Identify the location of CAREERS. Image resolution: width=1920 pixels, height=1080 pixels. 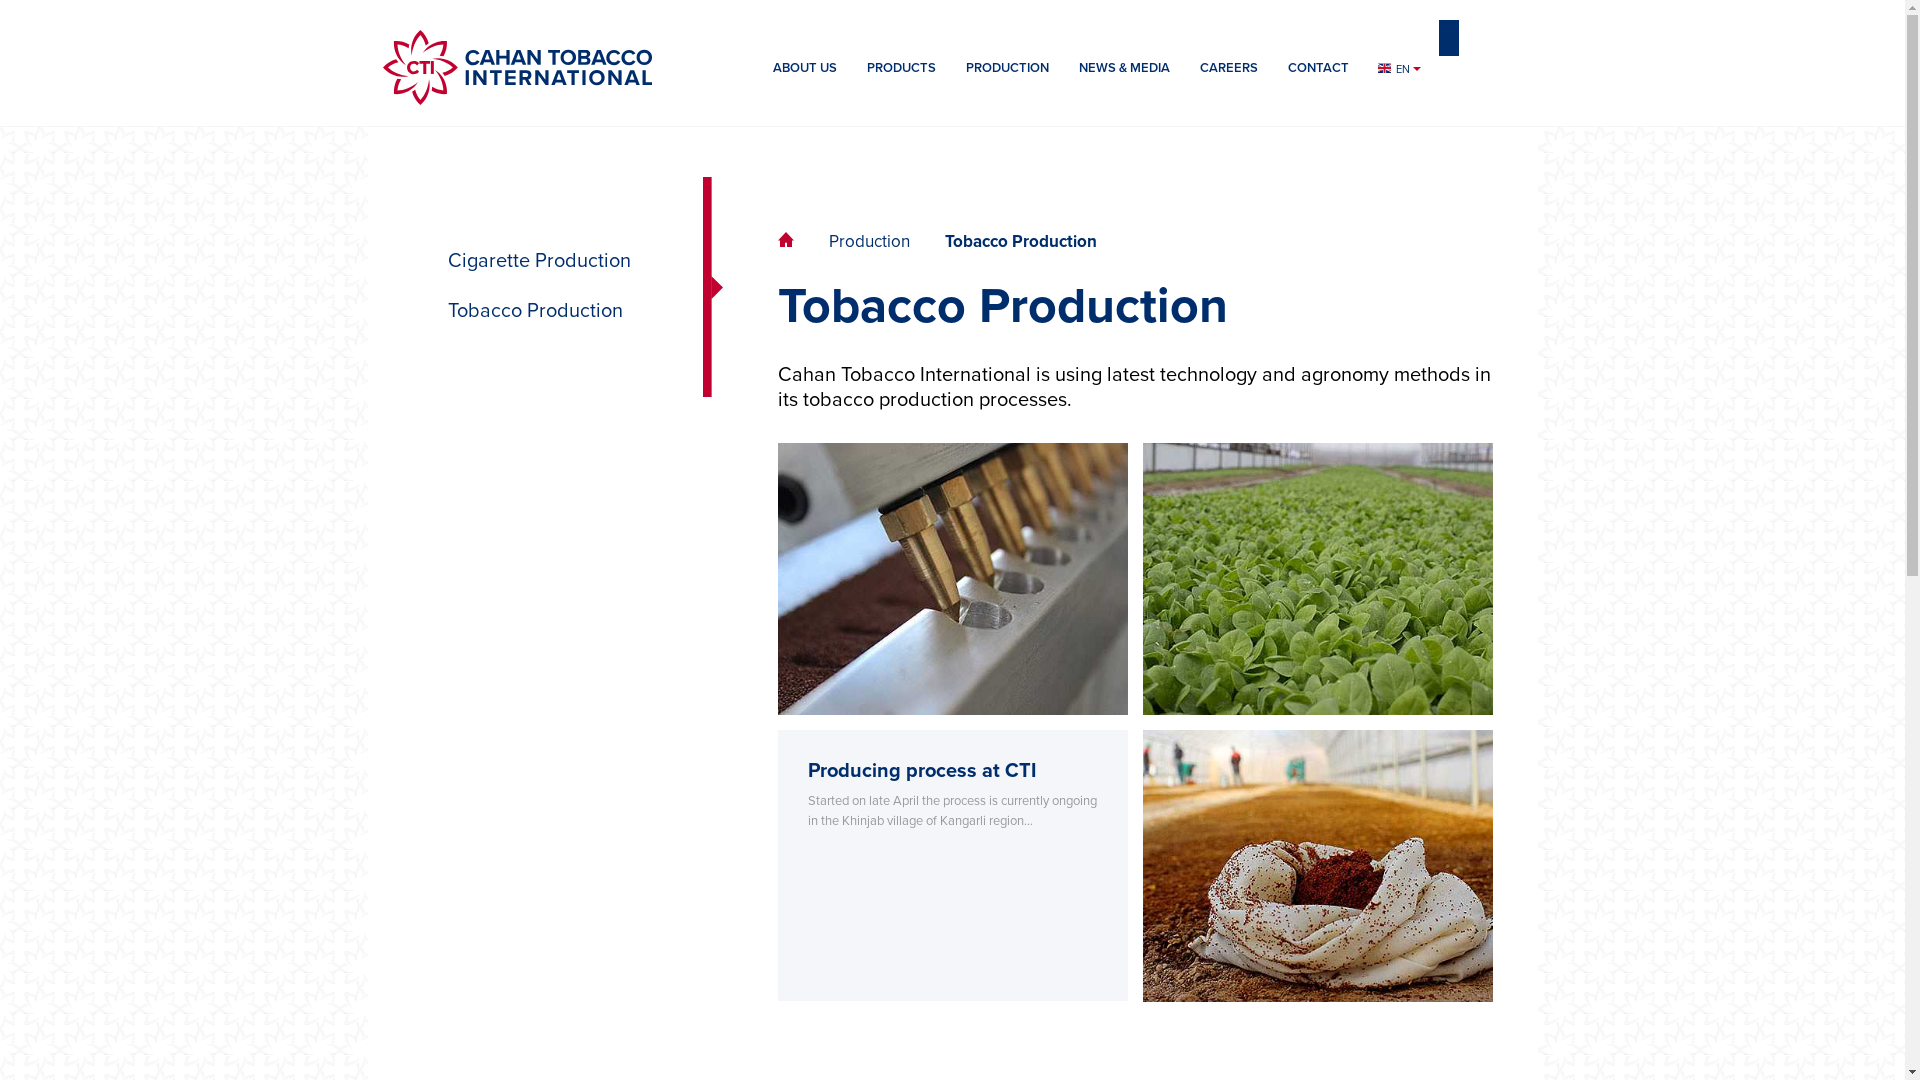
(1228, 74).